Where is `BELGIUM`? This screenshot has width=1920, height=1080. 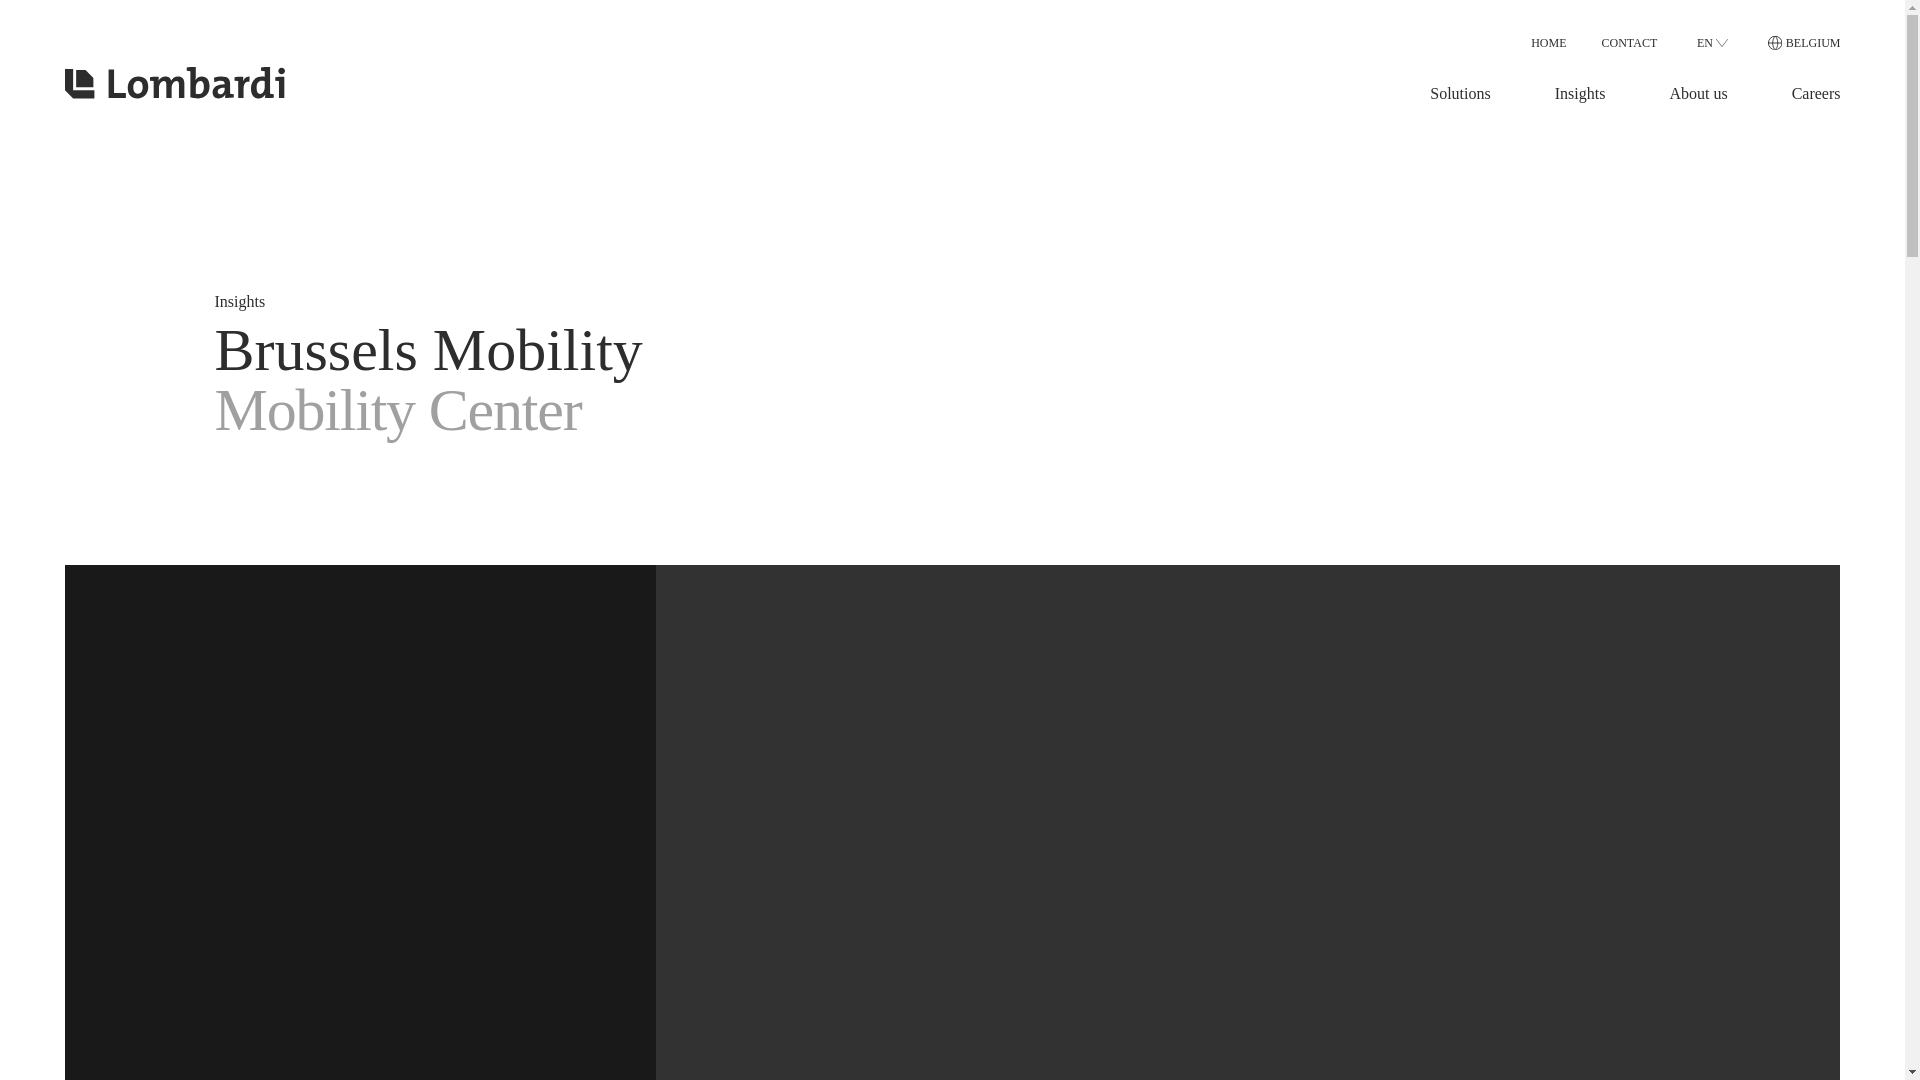 BELGIUM is located at coordinates (1804, 42).